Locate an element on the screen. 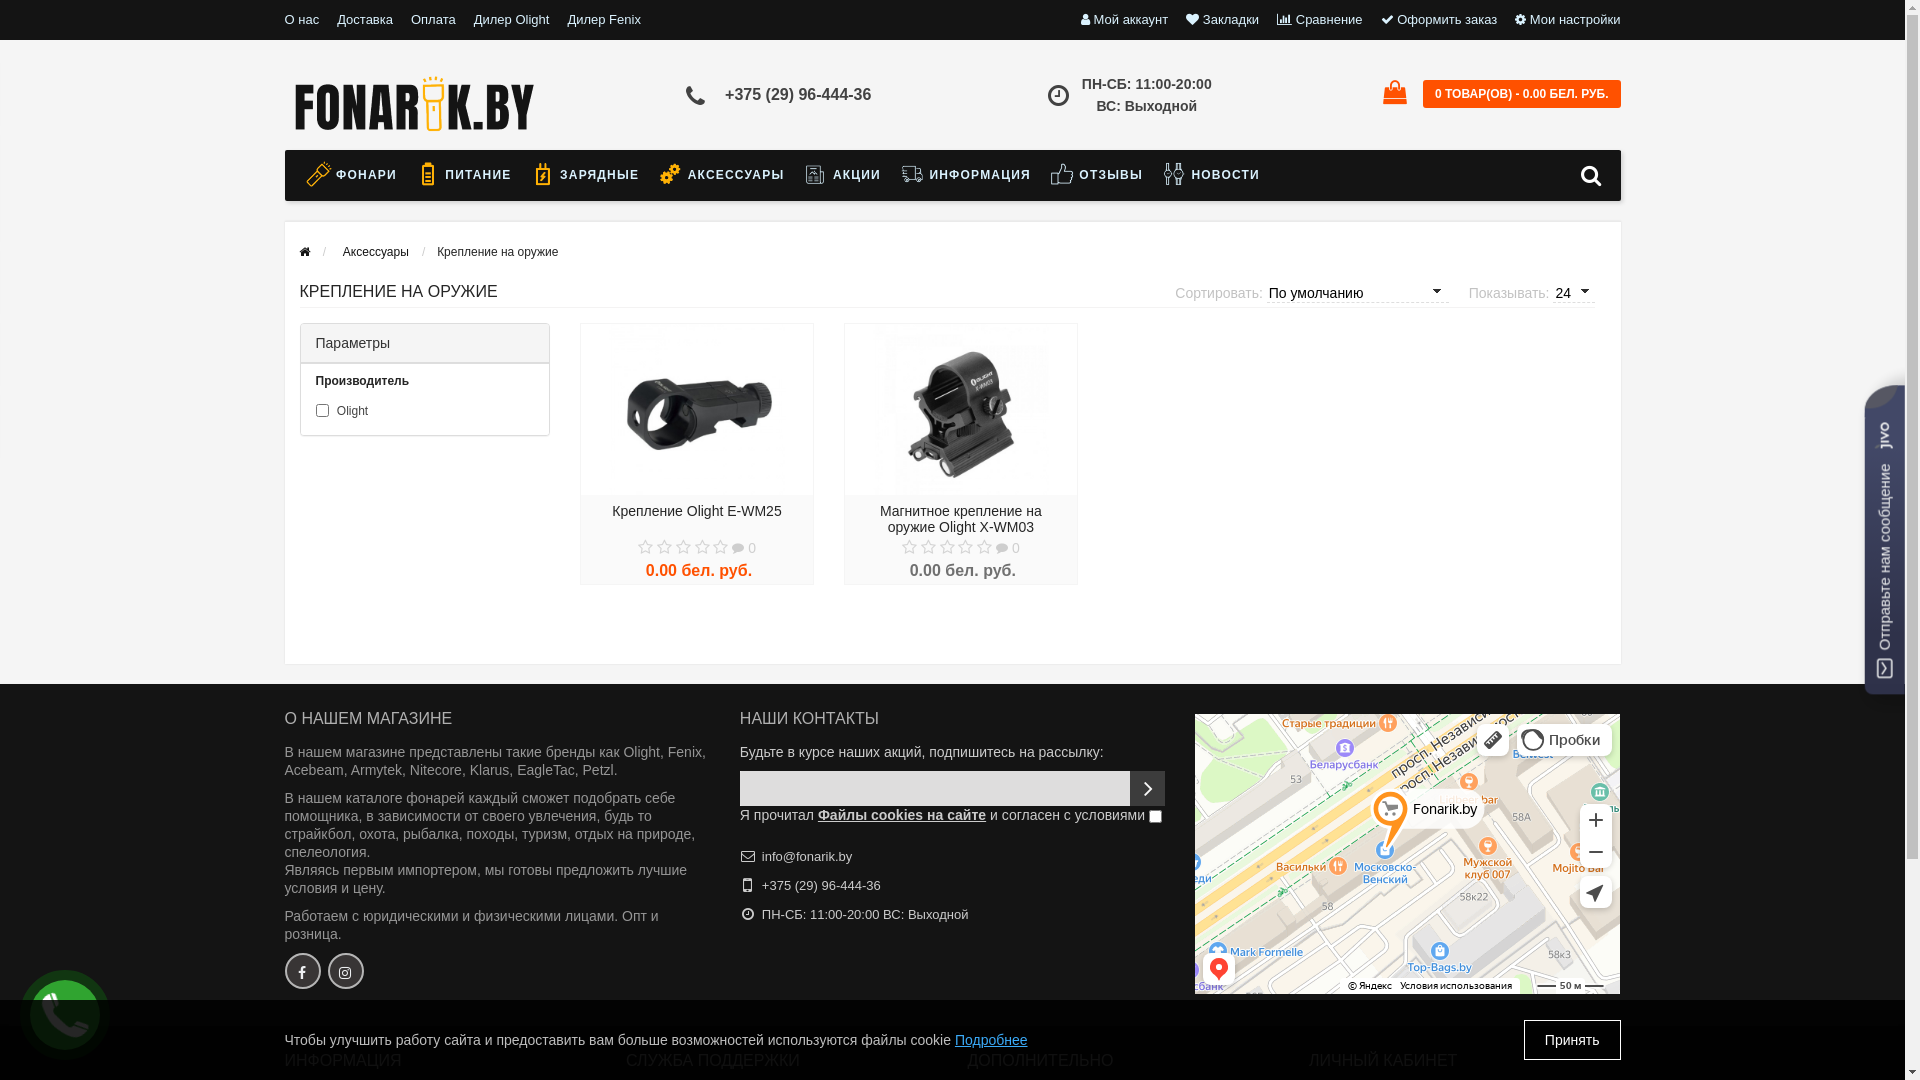 Image resolution: width=1920 pixels, height=1080 pixels.   is located at coordinates (302, 971).